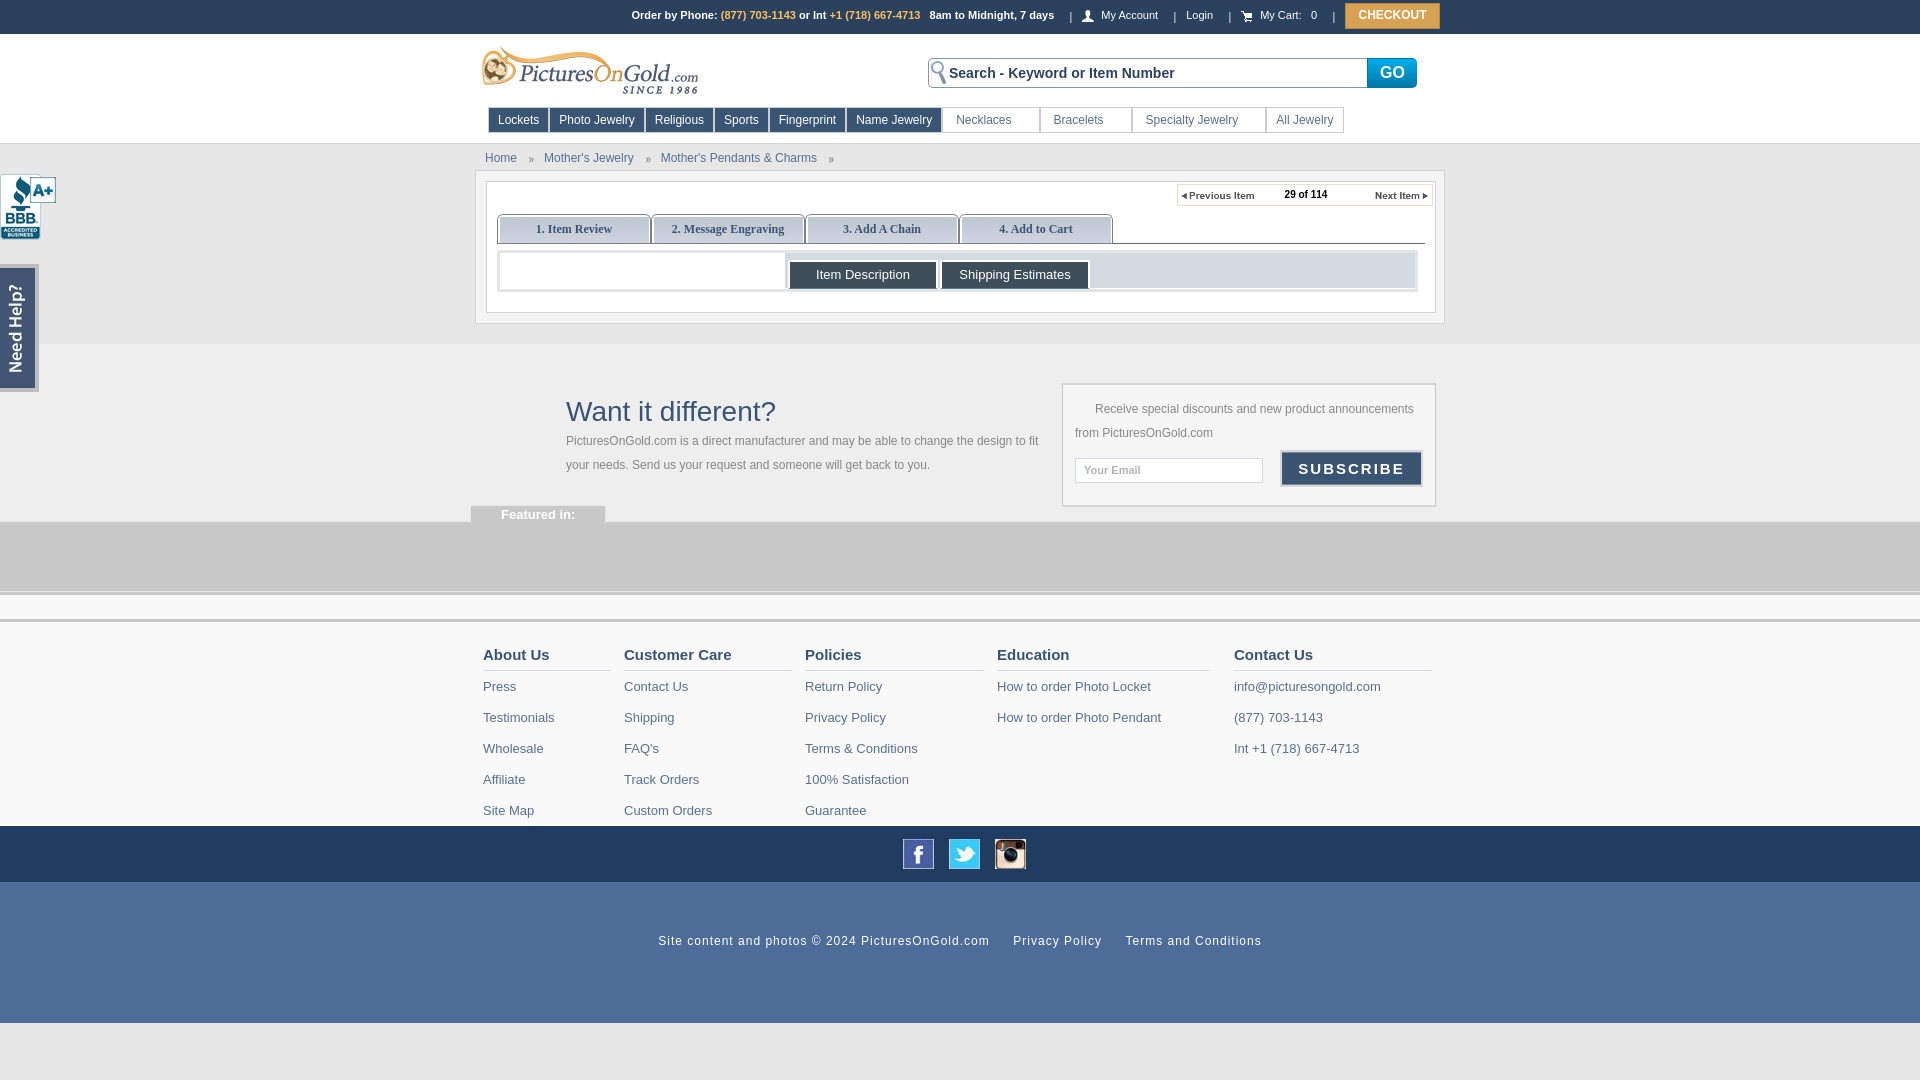 This screenshot has width=1920, height=1080. What do you see at coordinates (1200, 14) in the screenshot?
I see `Login` at bounding box center [1200, 14].